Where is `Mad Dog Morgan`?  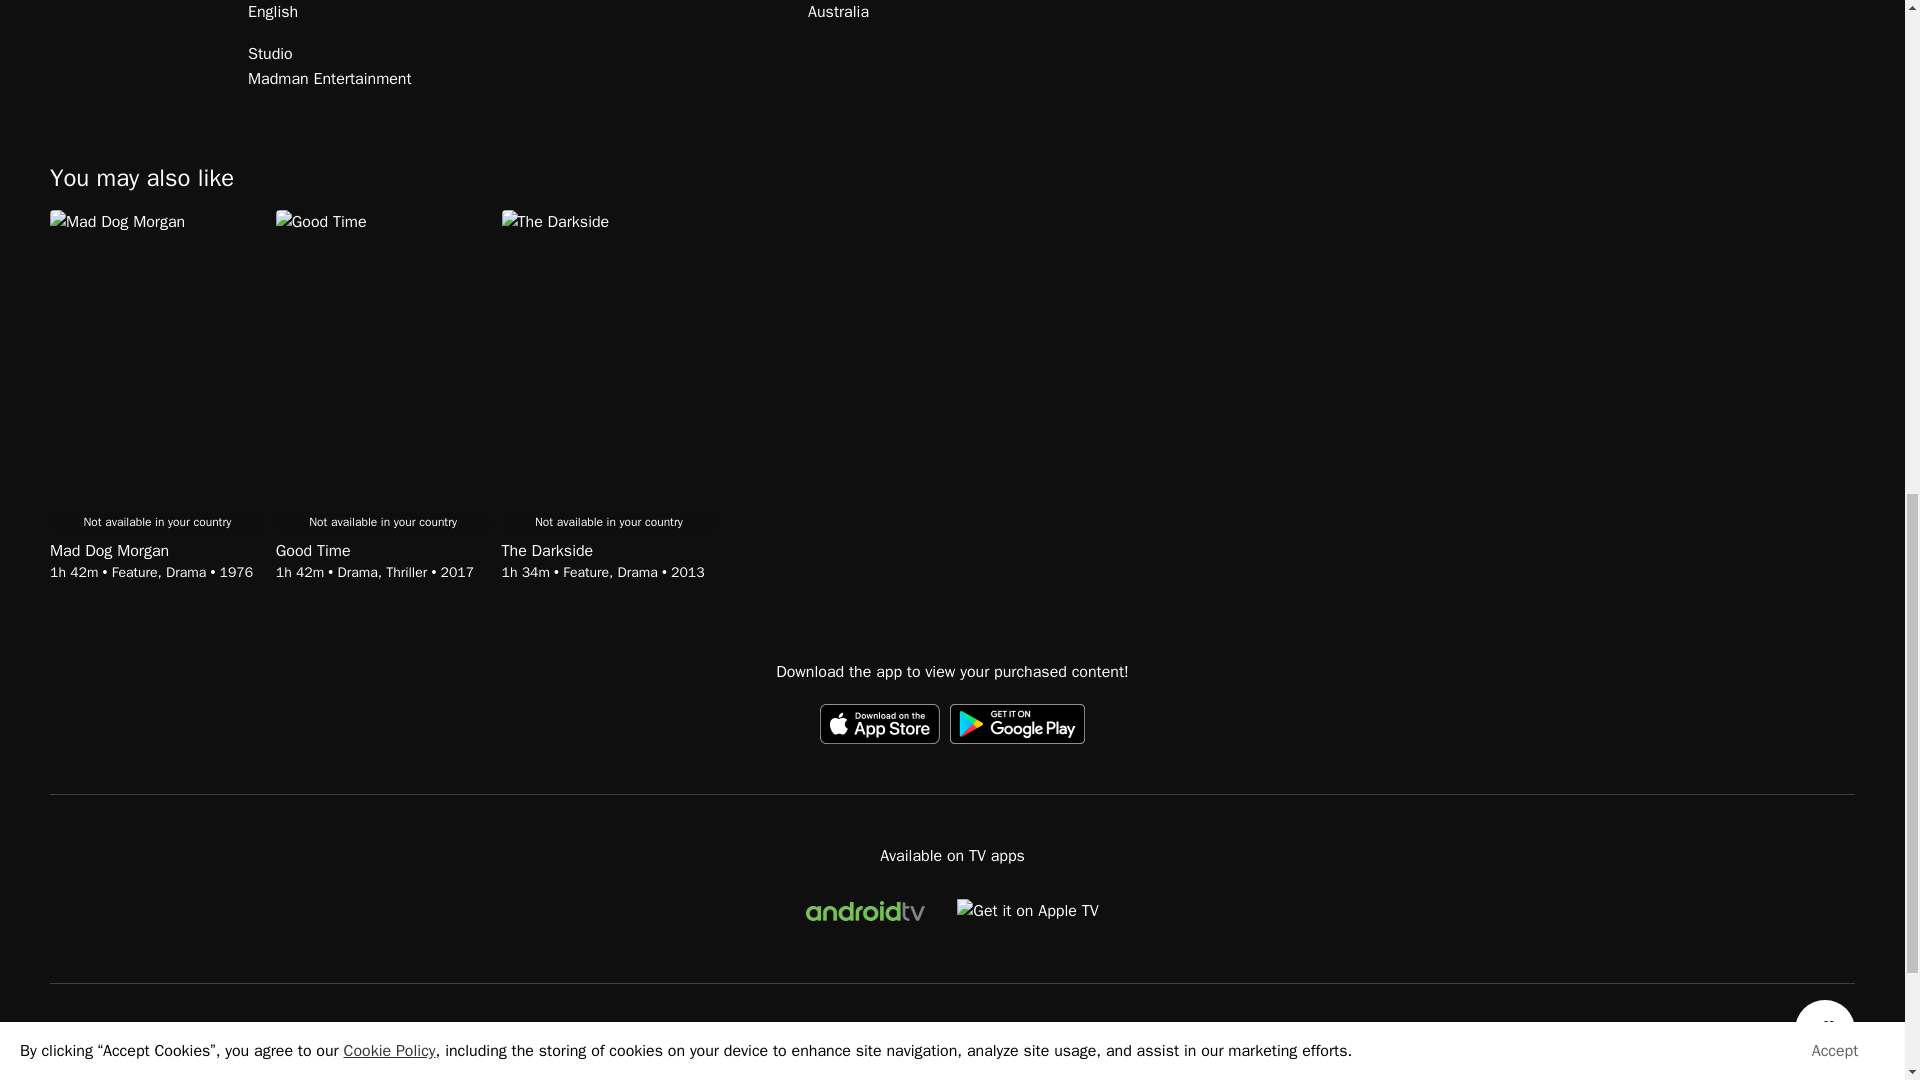
Mad Dog Morgan is located at coordinates (156, 551).